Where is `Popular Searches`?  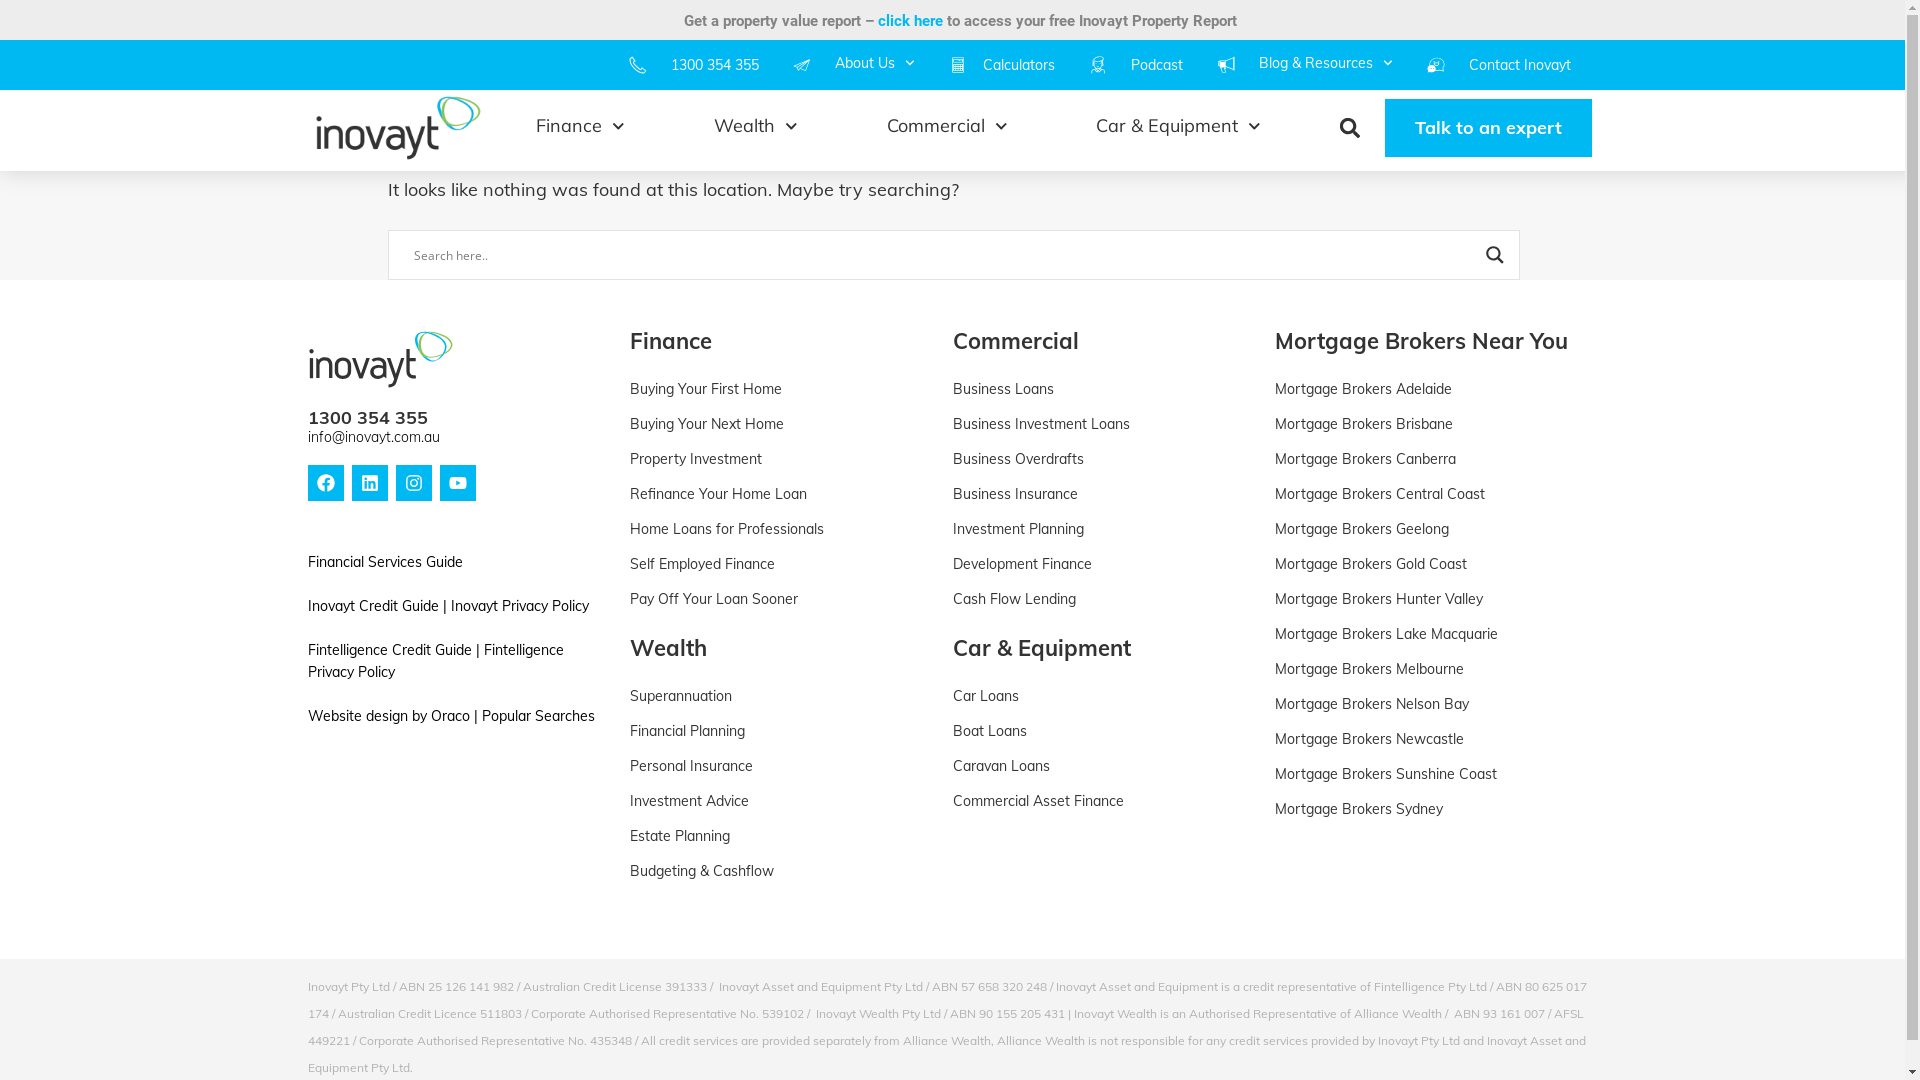
Popular Searches is located at coordinates (538, 715).